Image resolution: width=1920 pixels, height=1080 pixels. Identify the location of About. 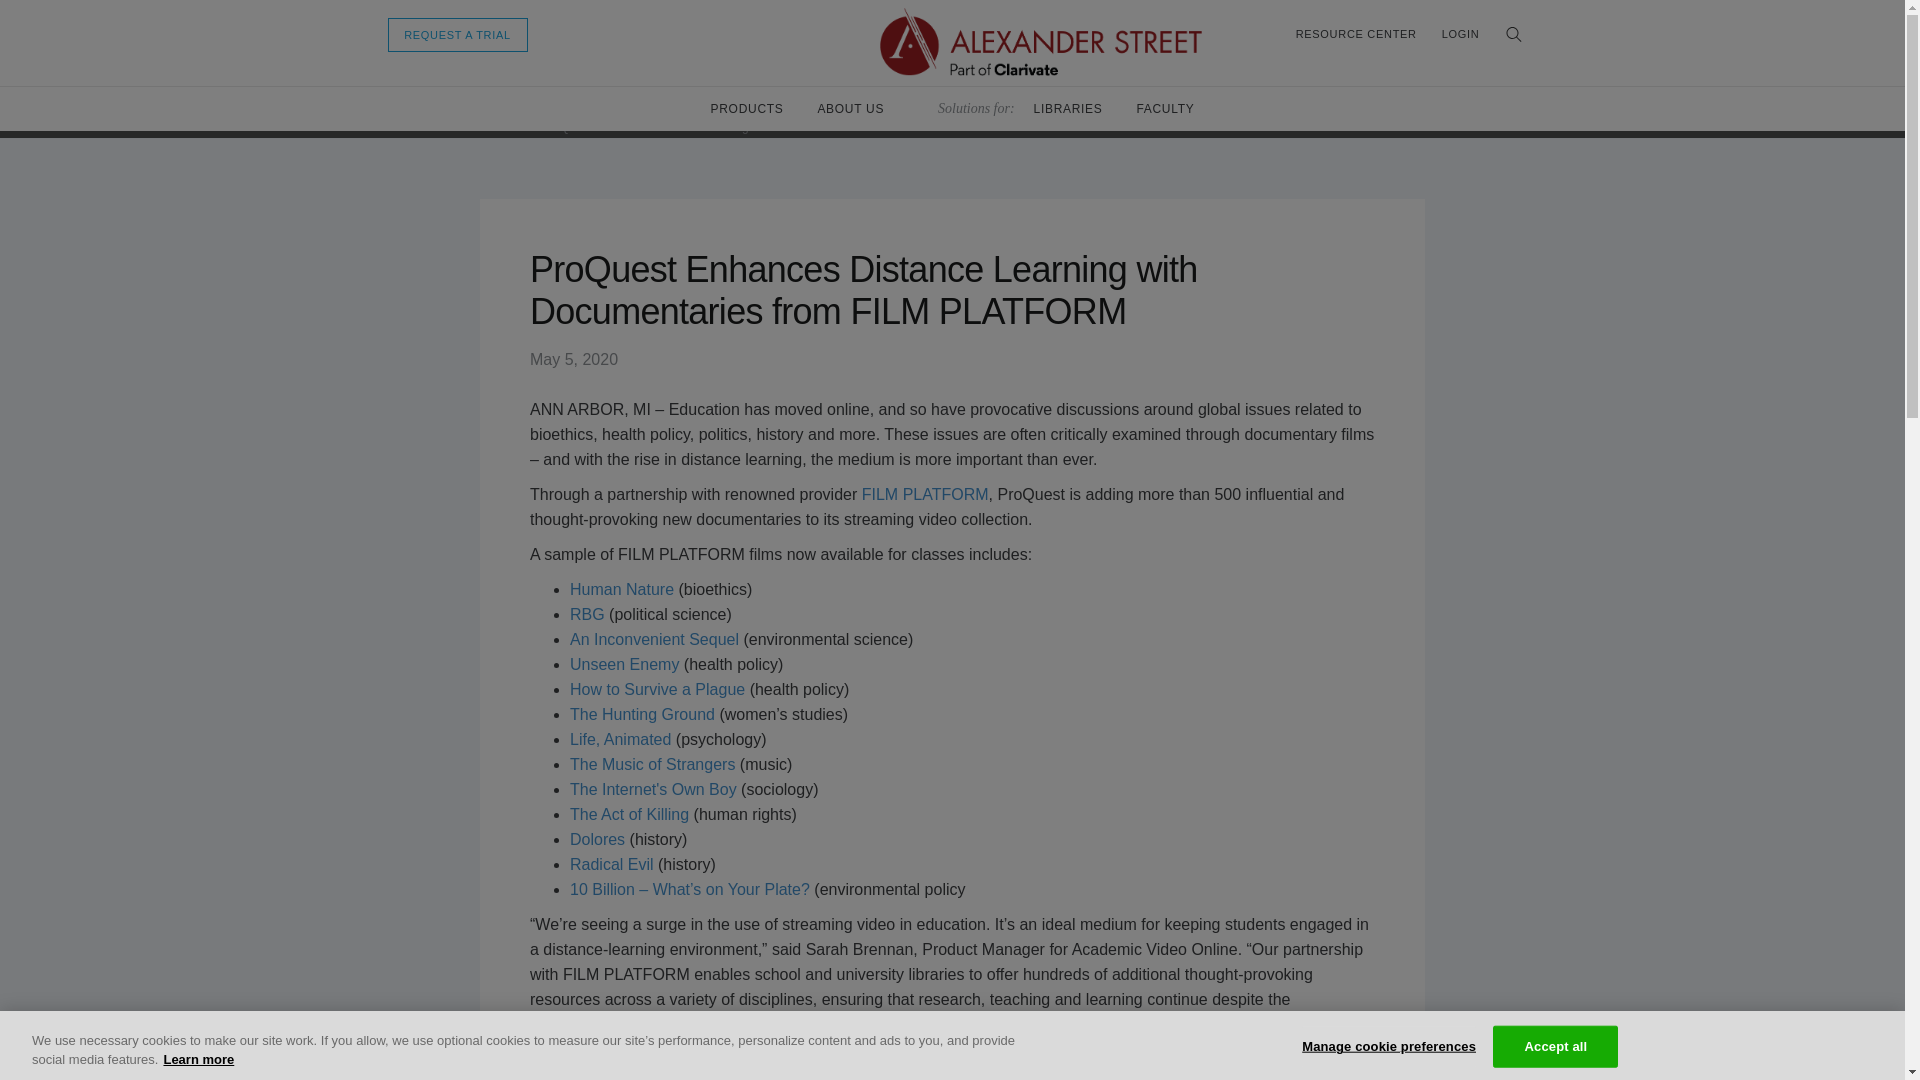
(397, 126).